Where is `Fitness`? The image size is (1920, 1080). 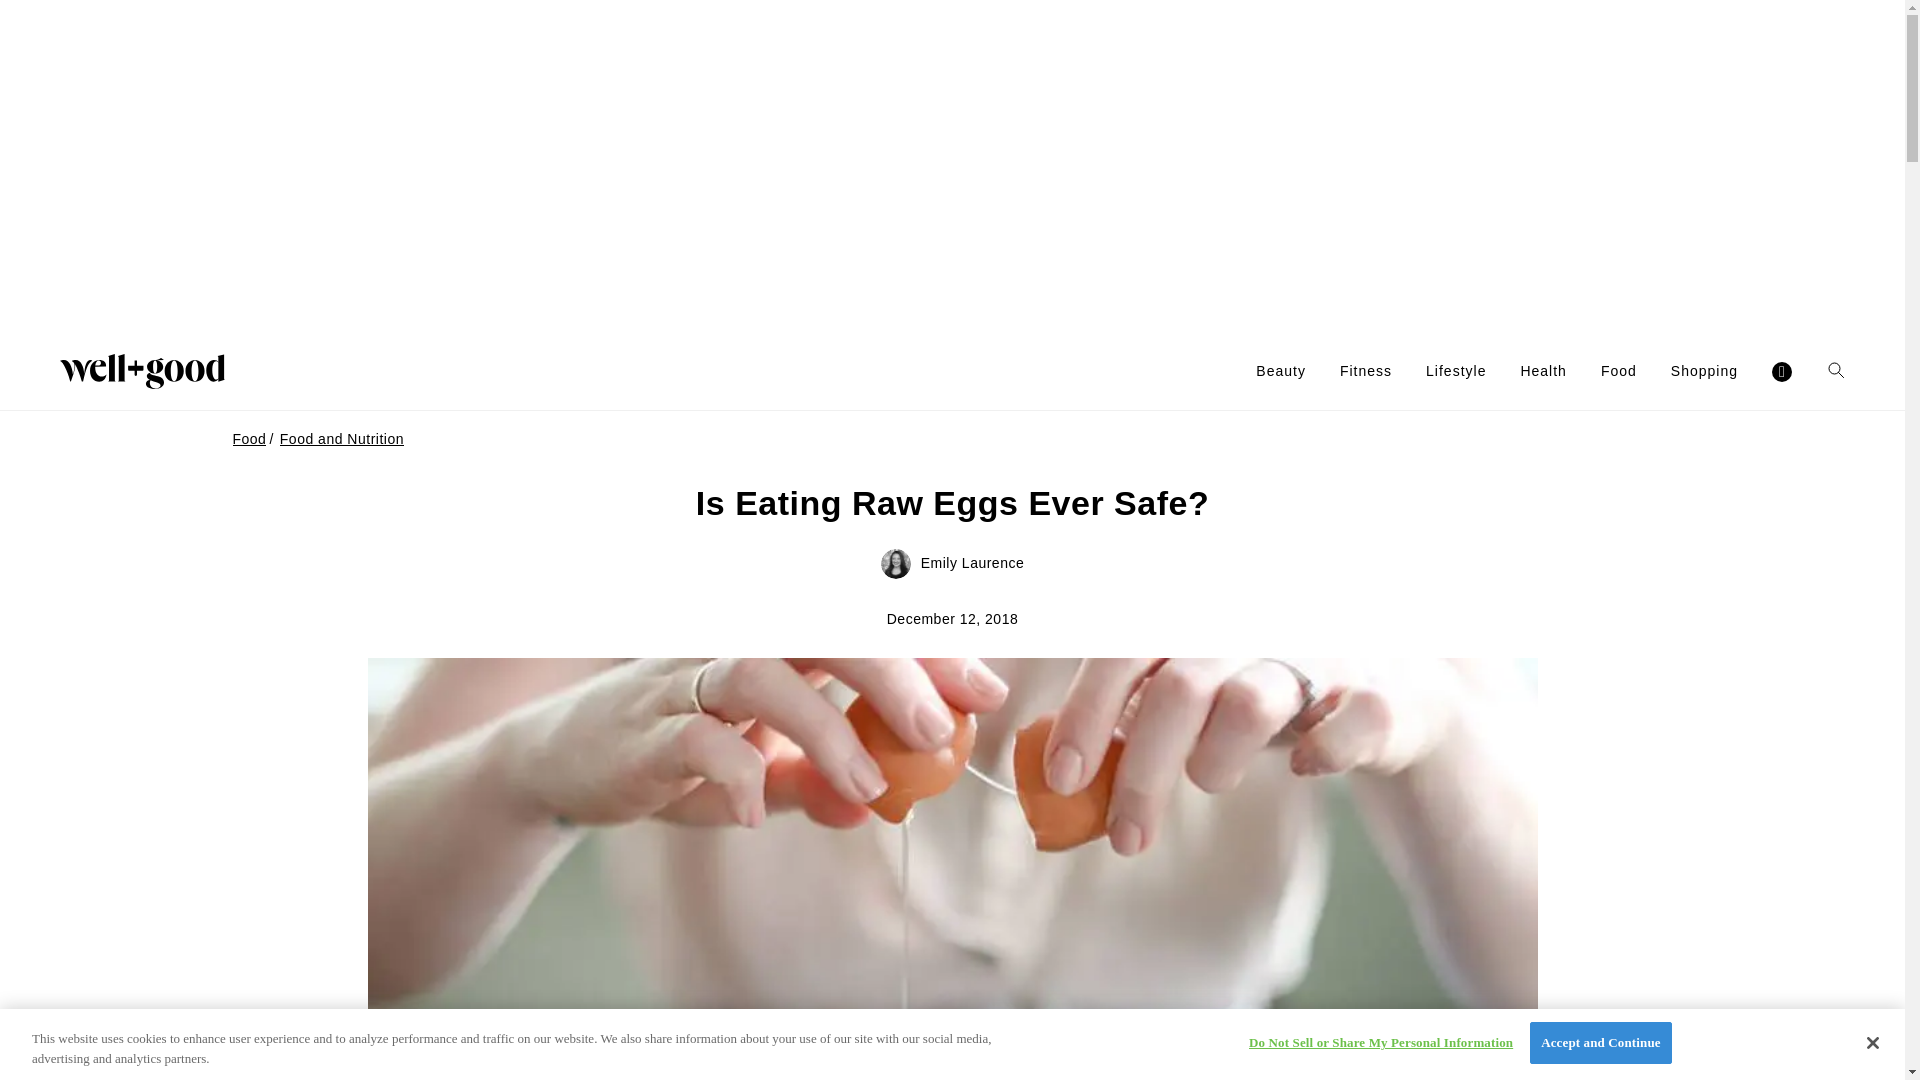
Fitness is located at coordinates (1366, 371).